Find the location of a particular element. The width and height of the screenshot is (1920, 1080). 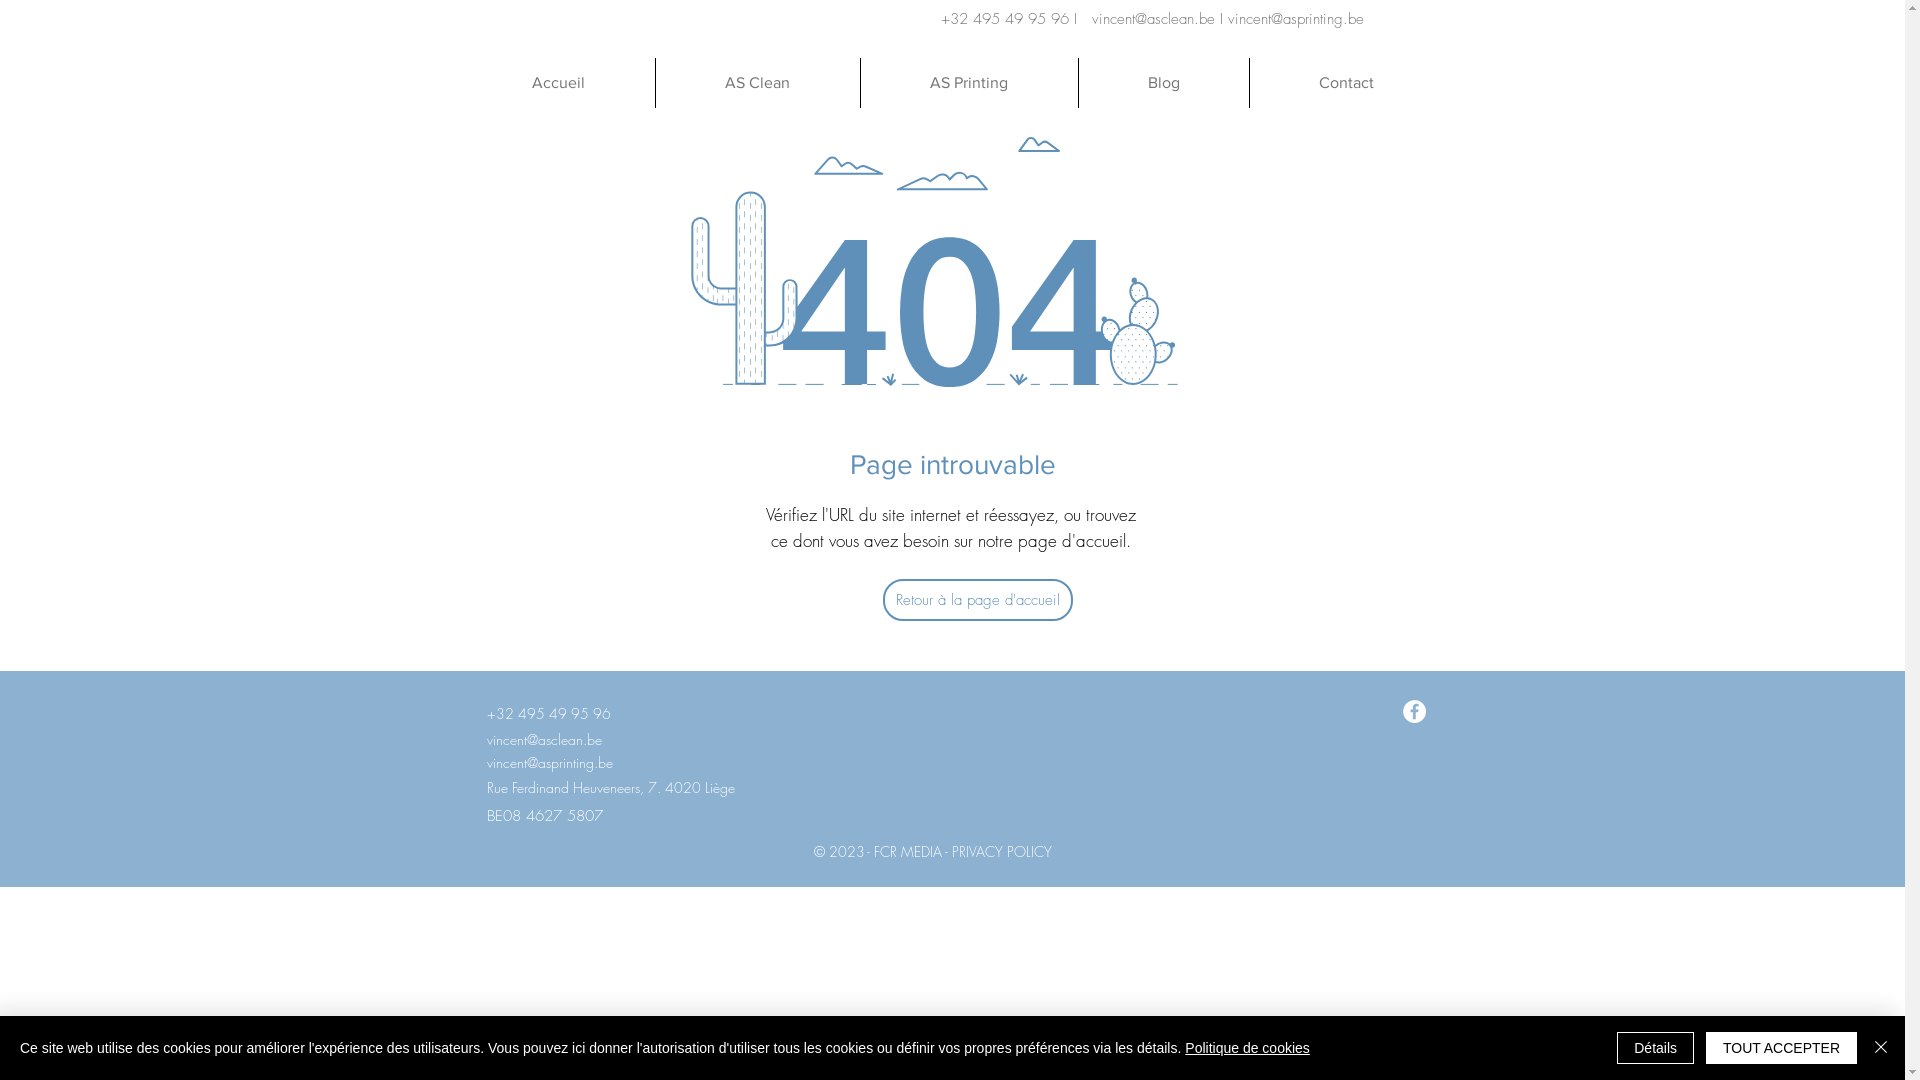

+32 495 49 95 96 is located at coordinates (548, 712).